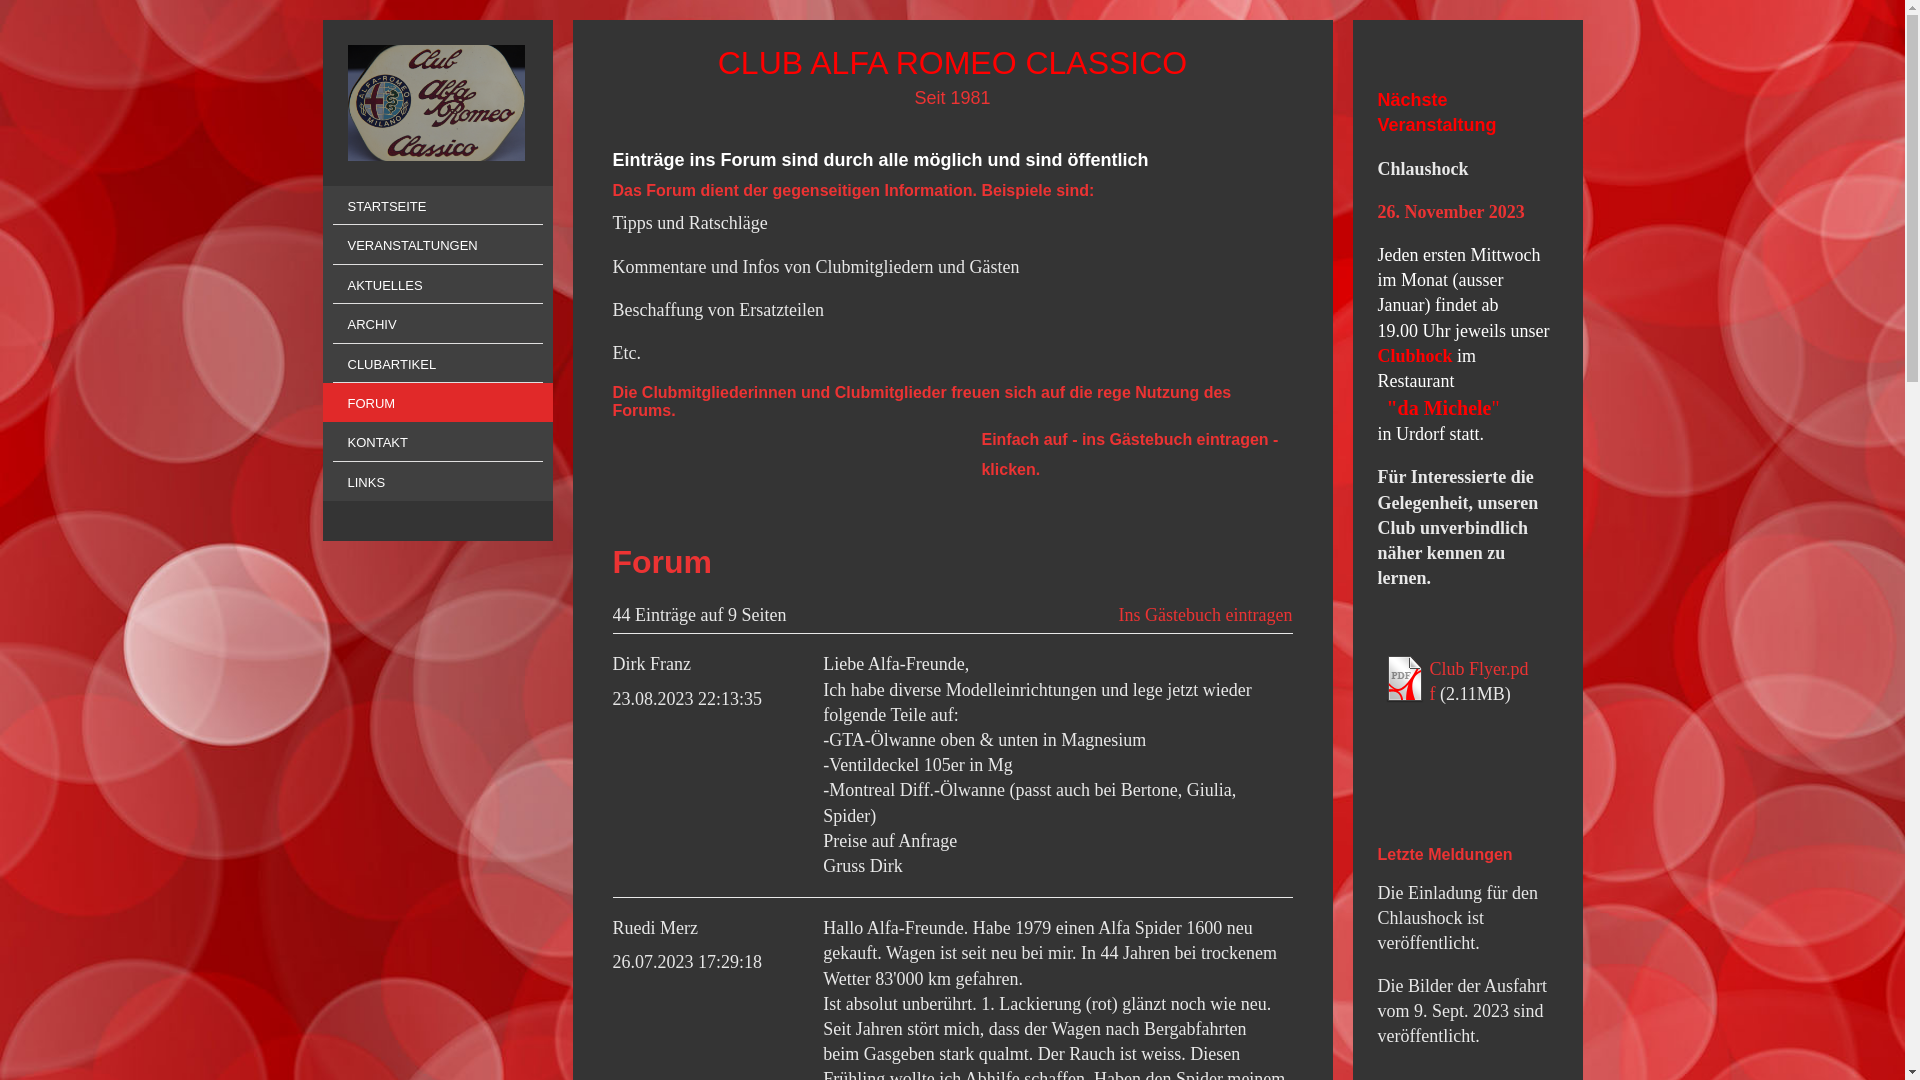 Image resolution: width=1920 pixels, height=1080 pixels. I want to click on LINKS, so click(437, 482).